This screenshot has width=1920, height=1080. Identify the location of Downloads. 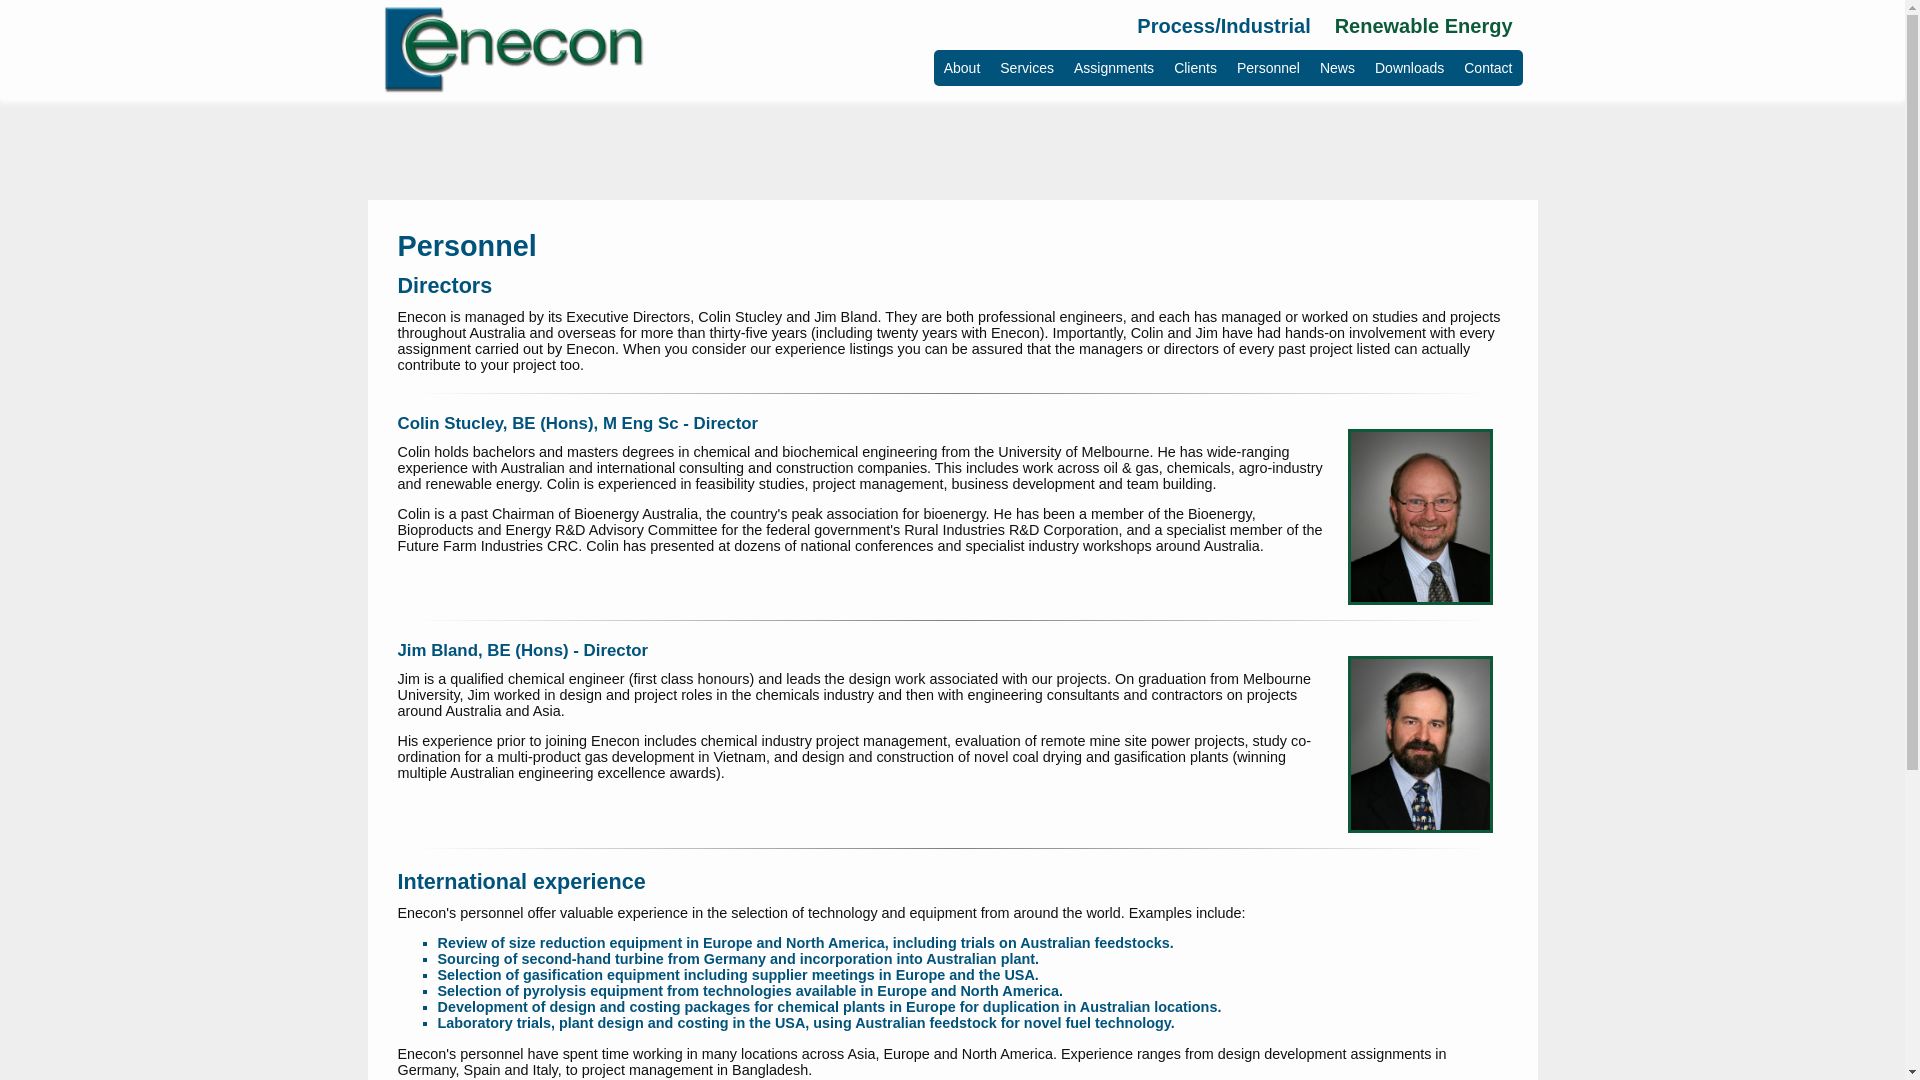
(1410, 68).